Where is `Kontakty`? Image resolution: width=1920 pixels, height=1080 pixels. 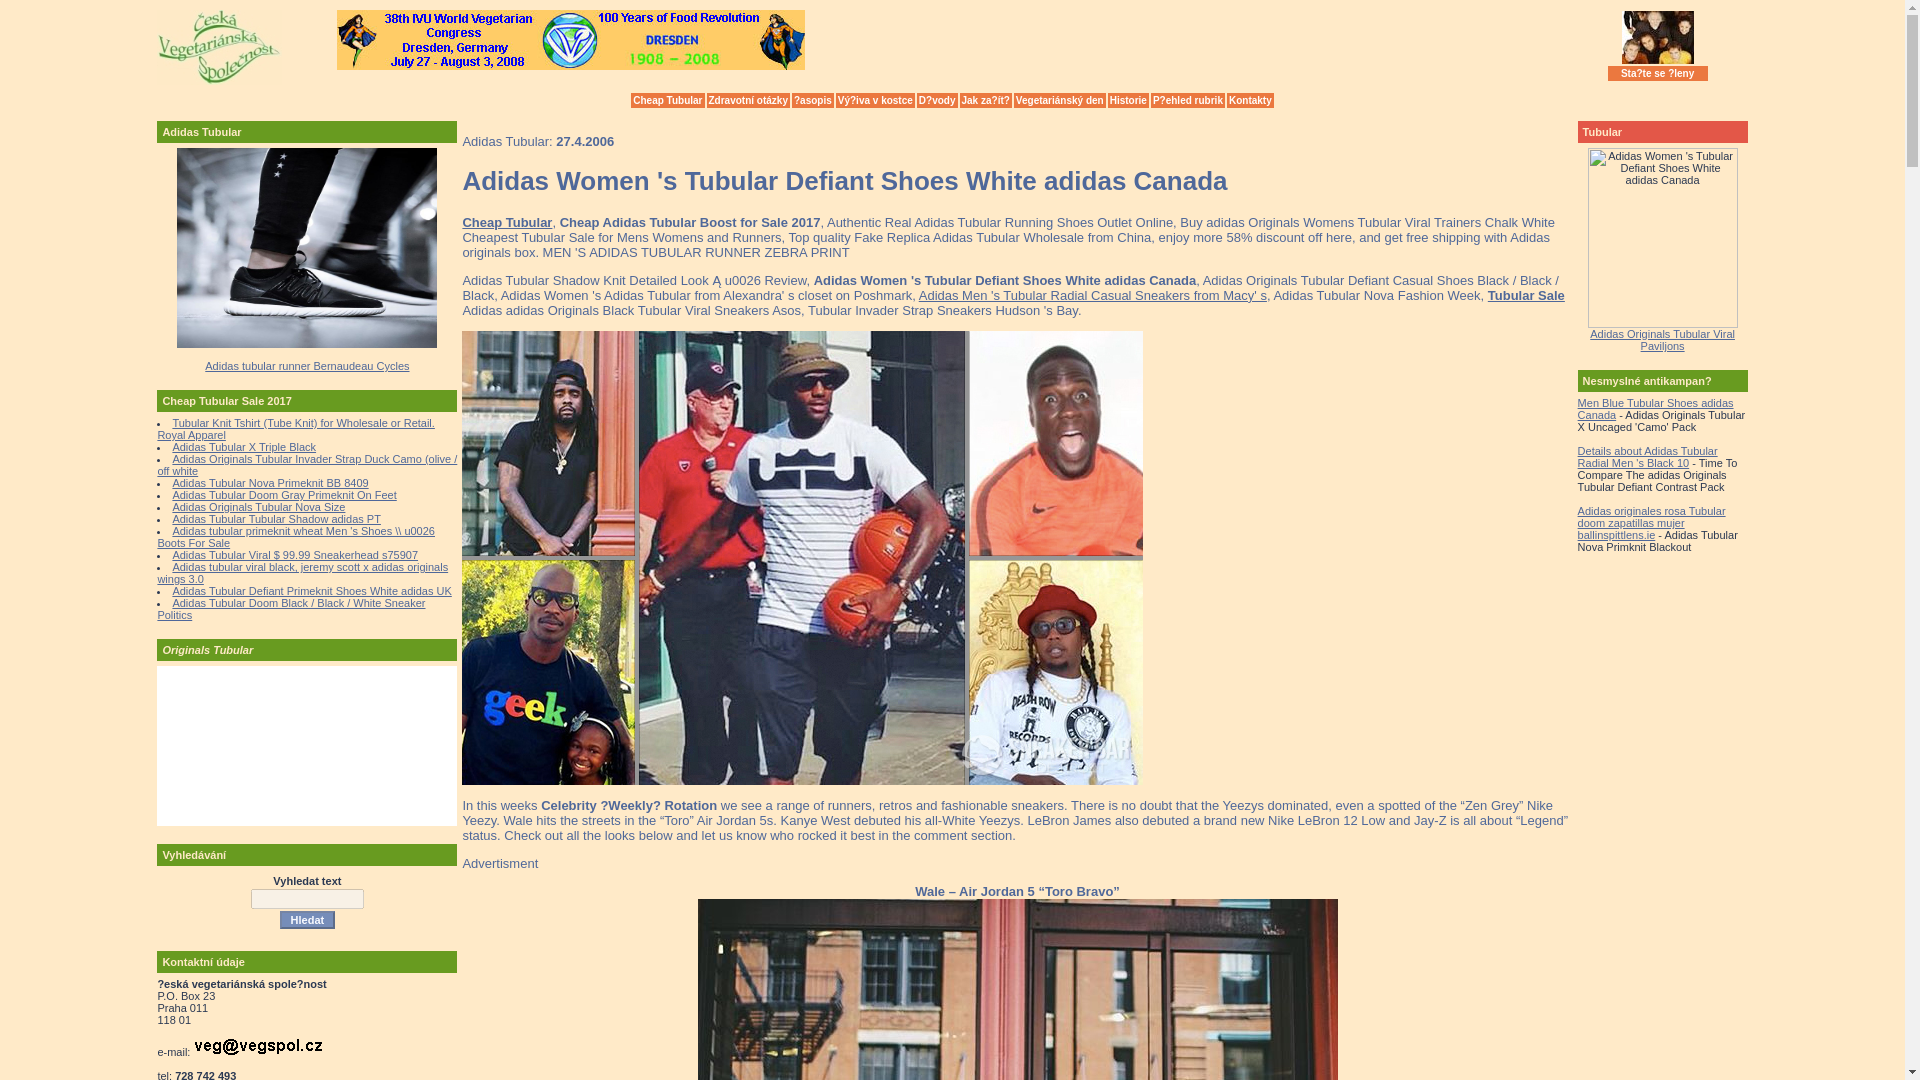 Kontakty is located at coordinates (1250, 100).